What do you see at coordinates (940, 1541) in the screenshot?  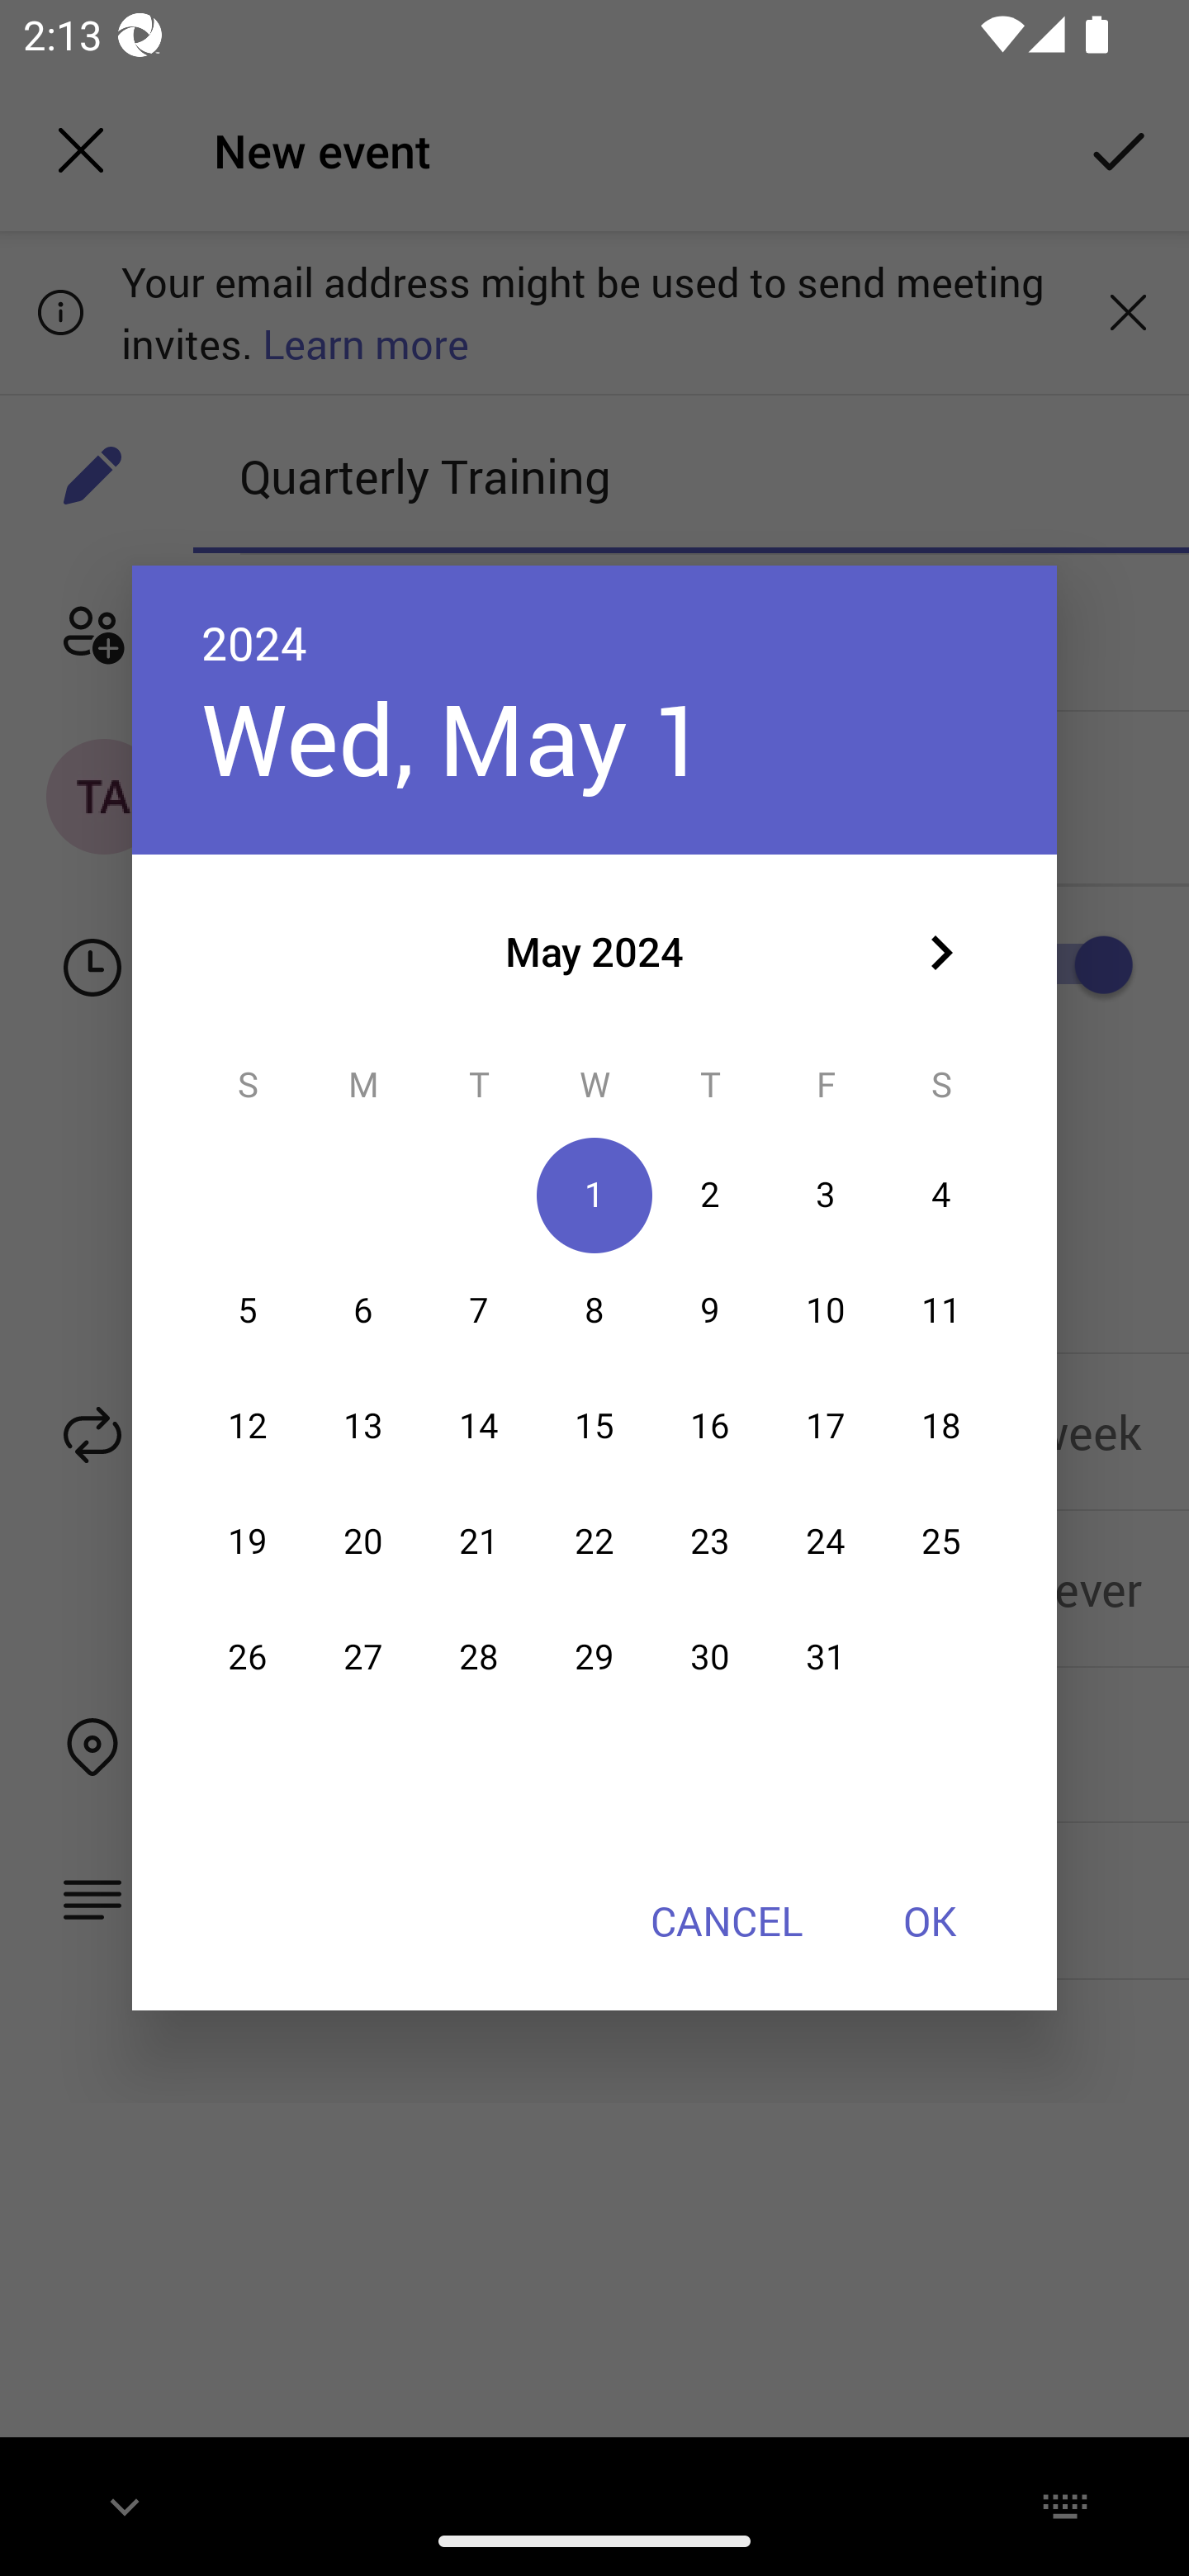 I see `25 25 May 2024` at bounding box center [940, 1541].